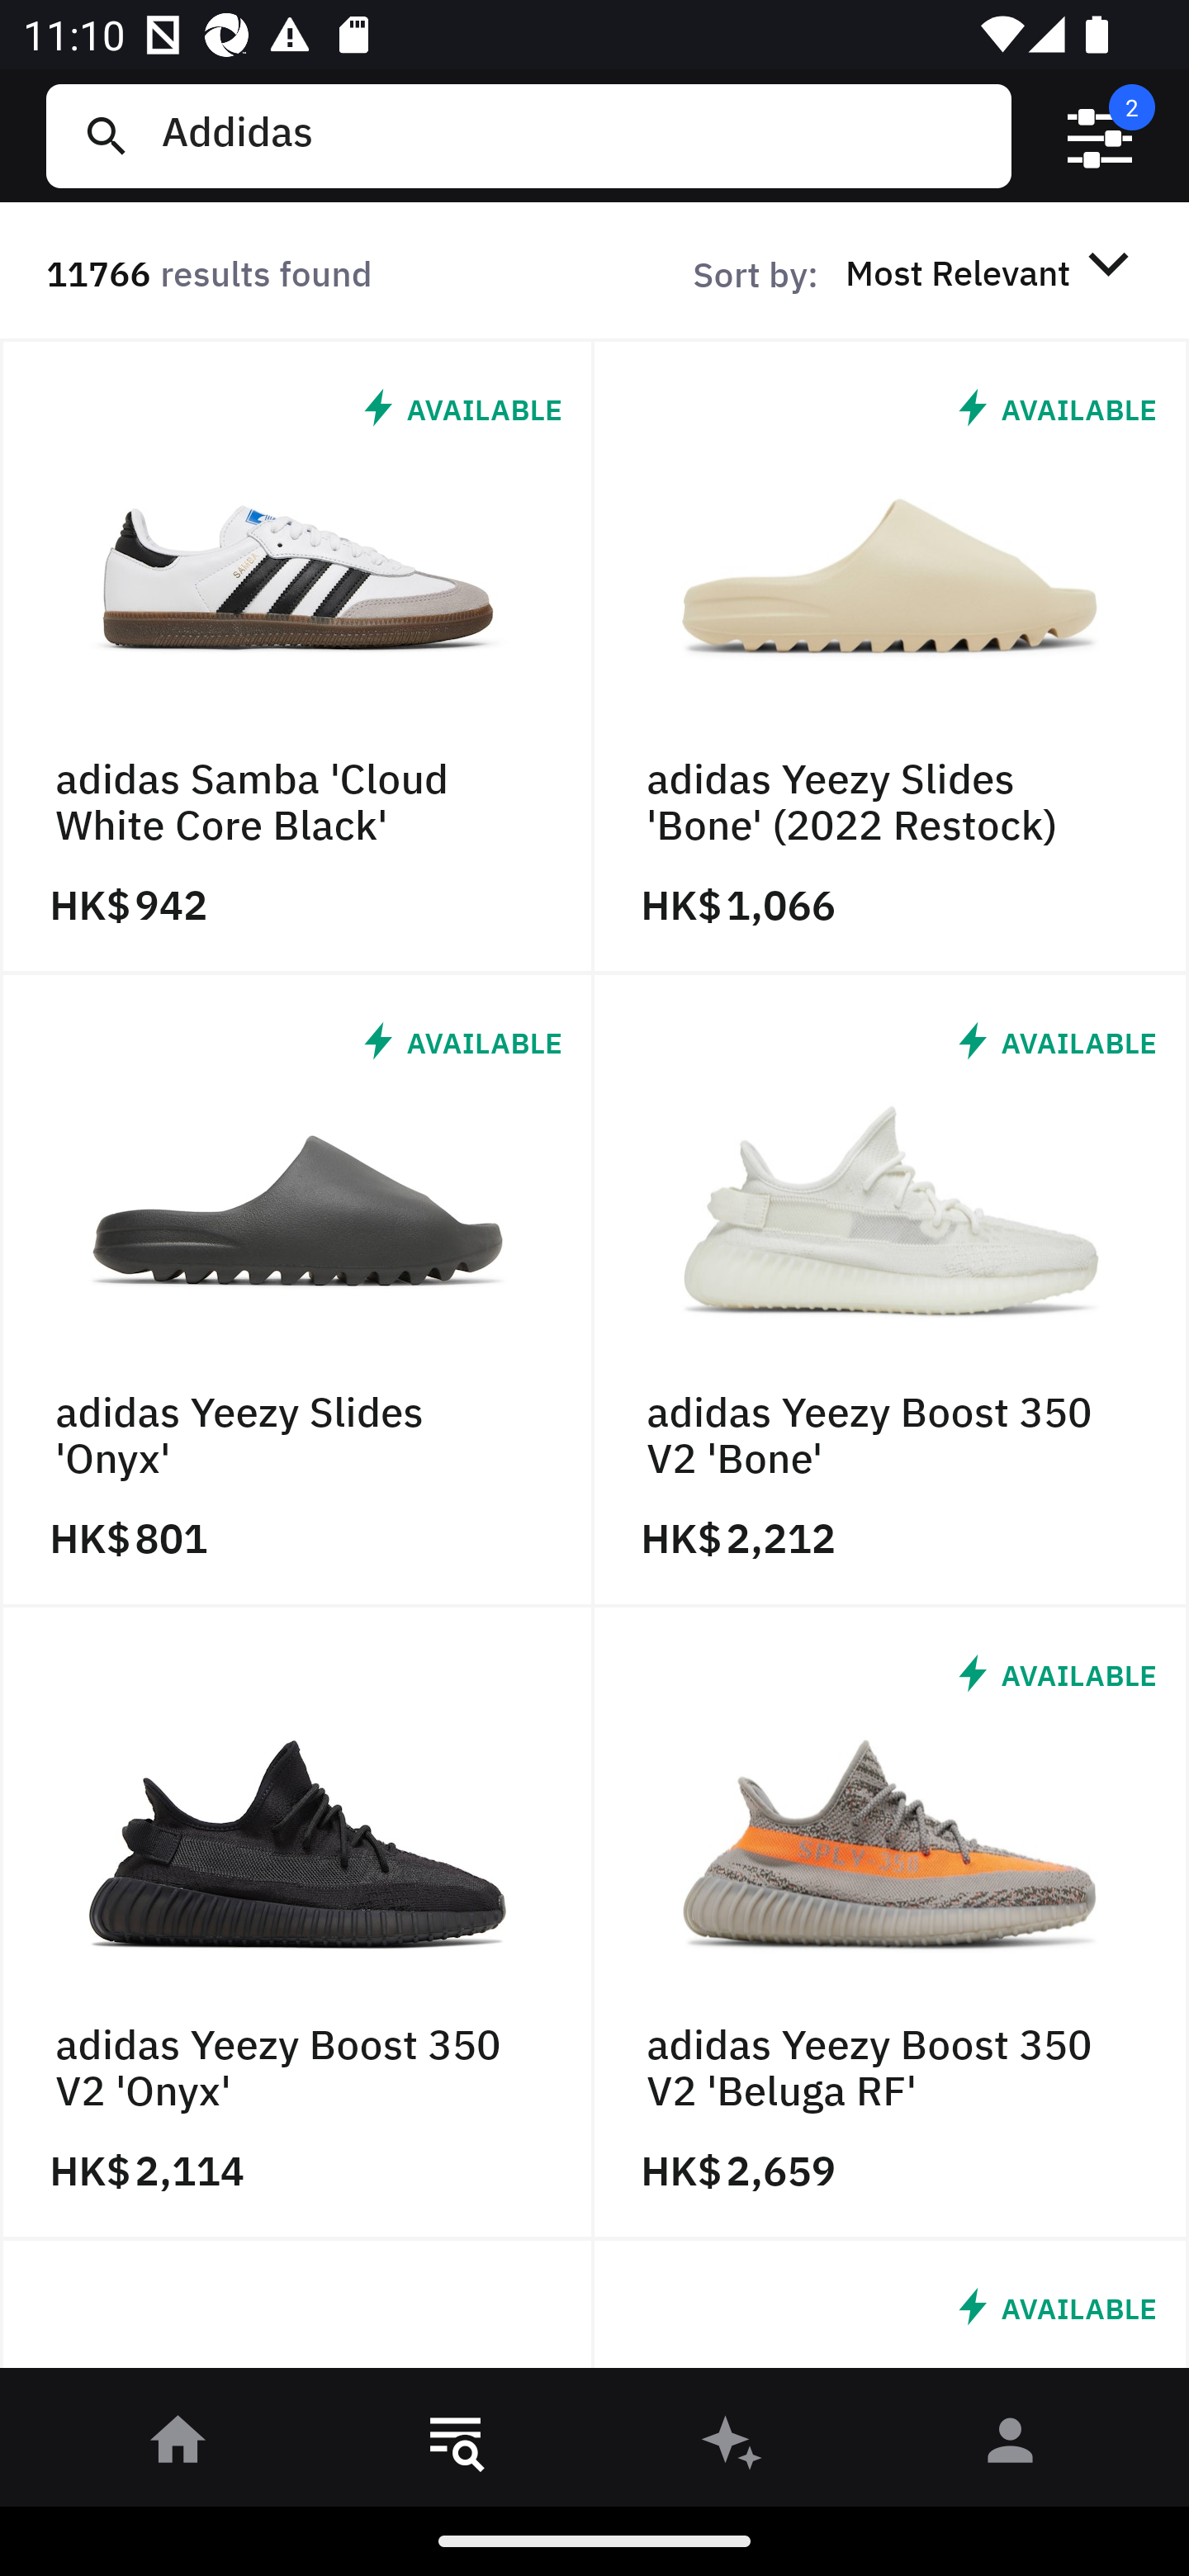 The height and width of the screenshot is (2576, 1189). I want to click on 󰫢, so click(733, 2446).